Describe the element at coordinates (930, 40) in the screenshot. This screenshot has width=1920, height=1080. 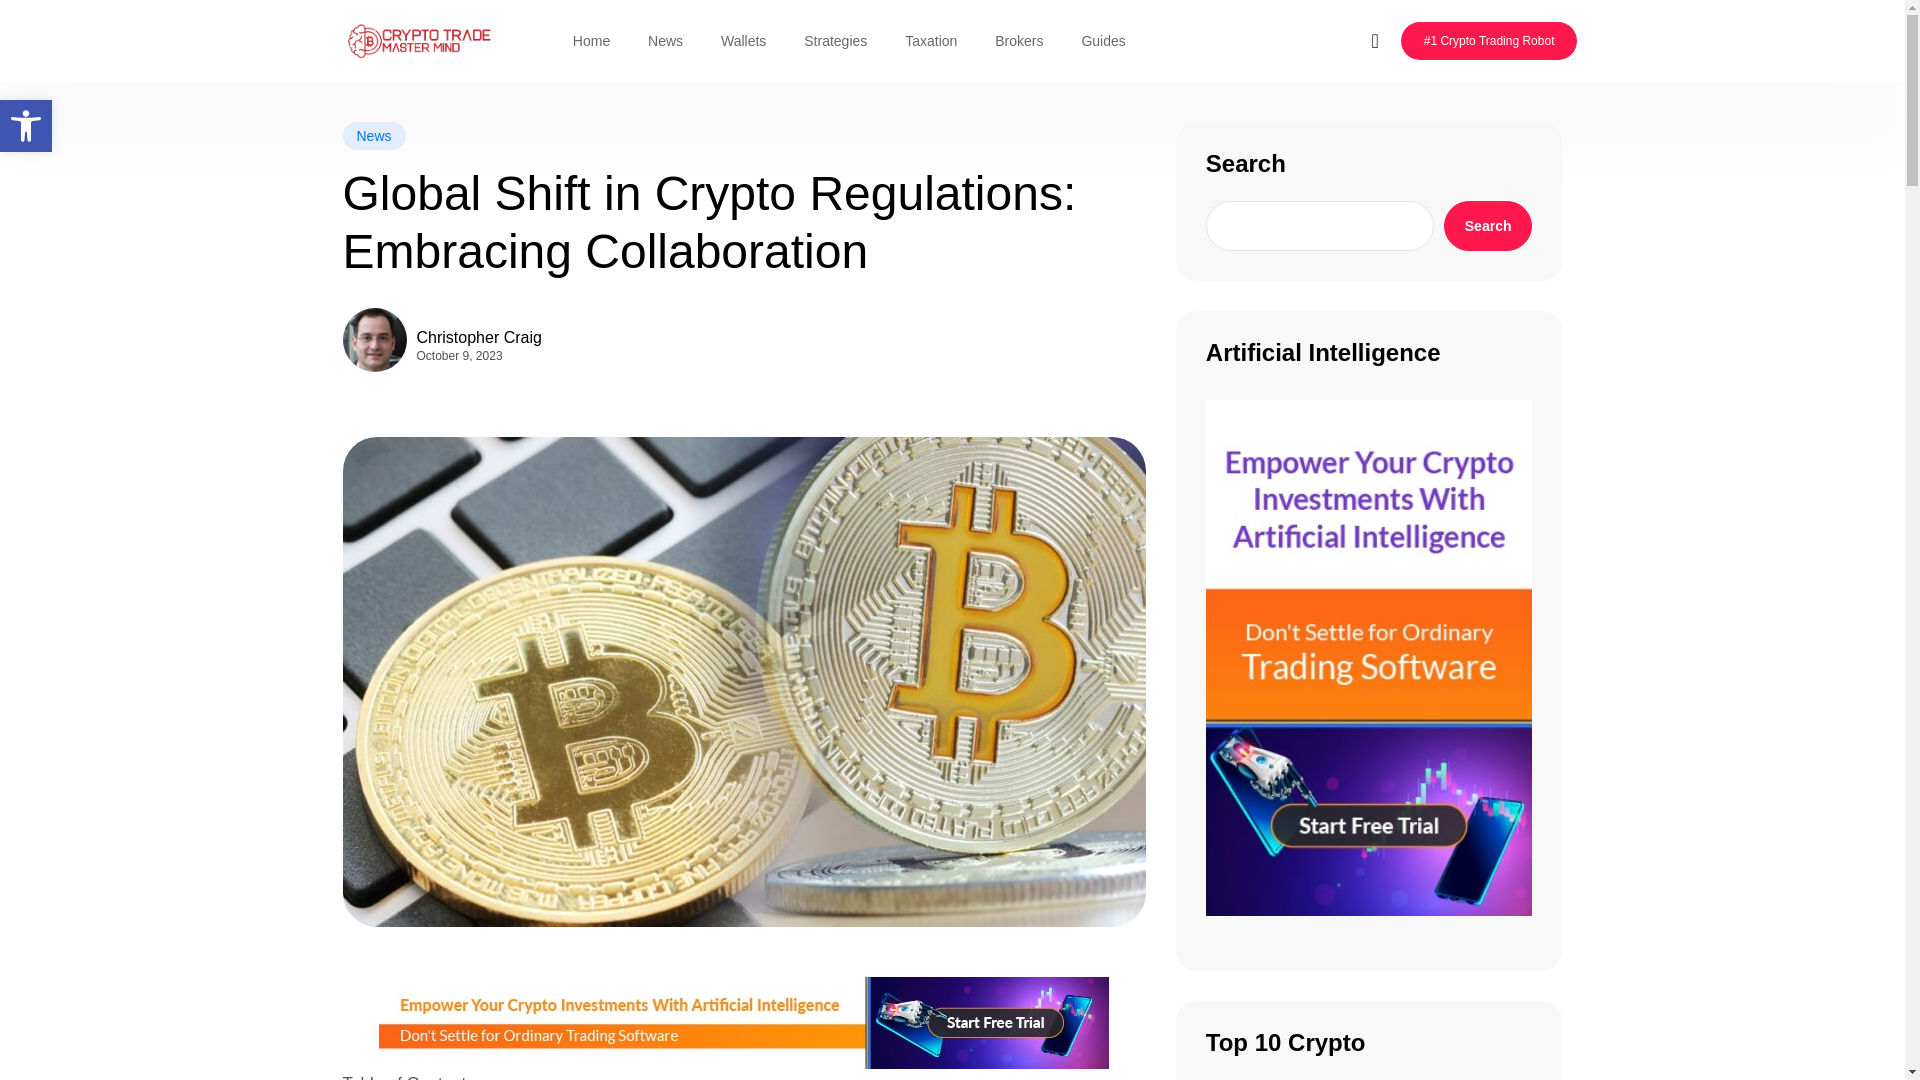
I see `Taxation` at that location.